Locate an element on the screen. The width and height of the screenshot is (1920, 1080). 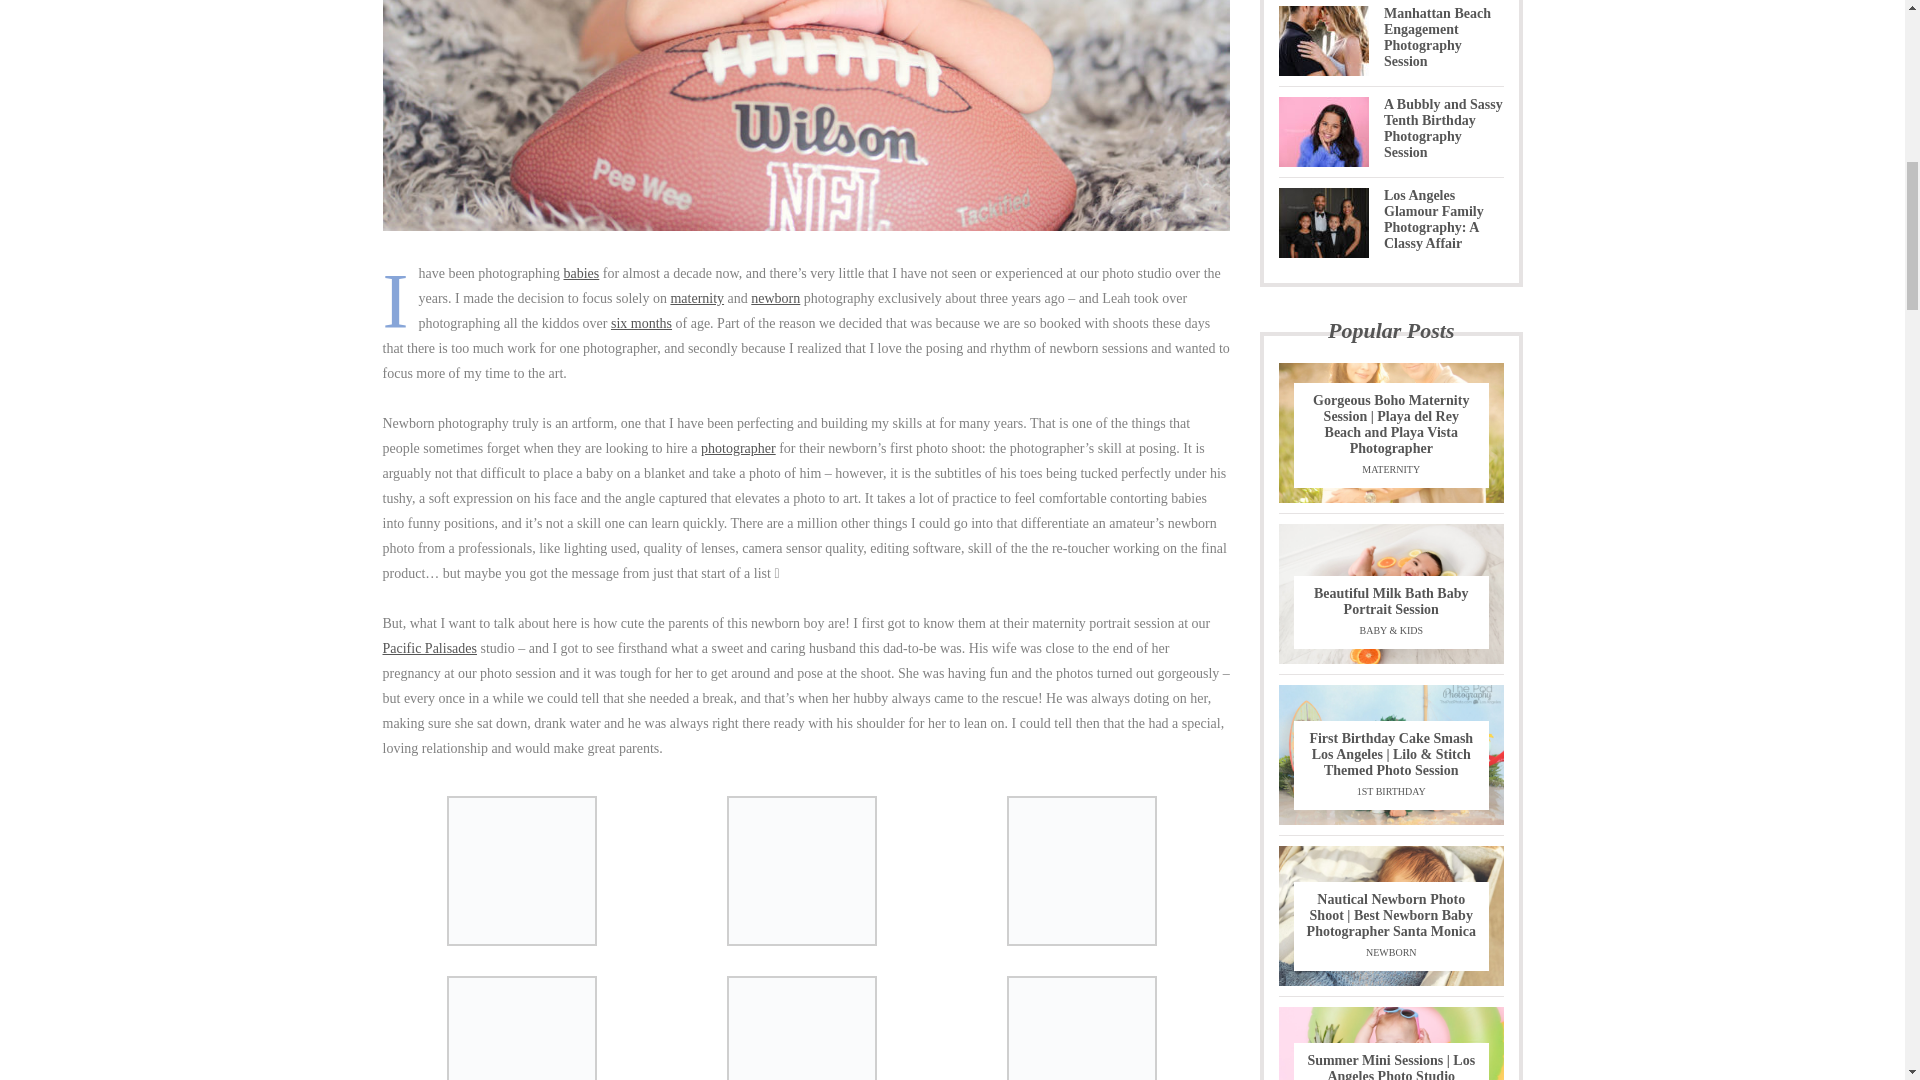
photographer is located at coordinates (738, 448).